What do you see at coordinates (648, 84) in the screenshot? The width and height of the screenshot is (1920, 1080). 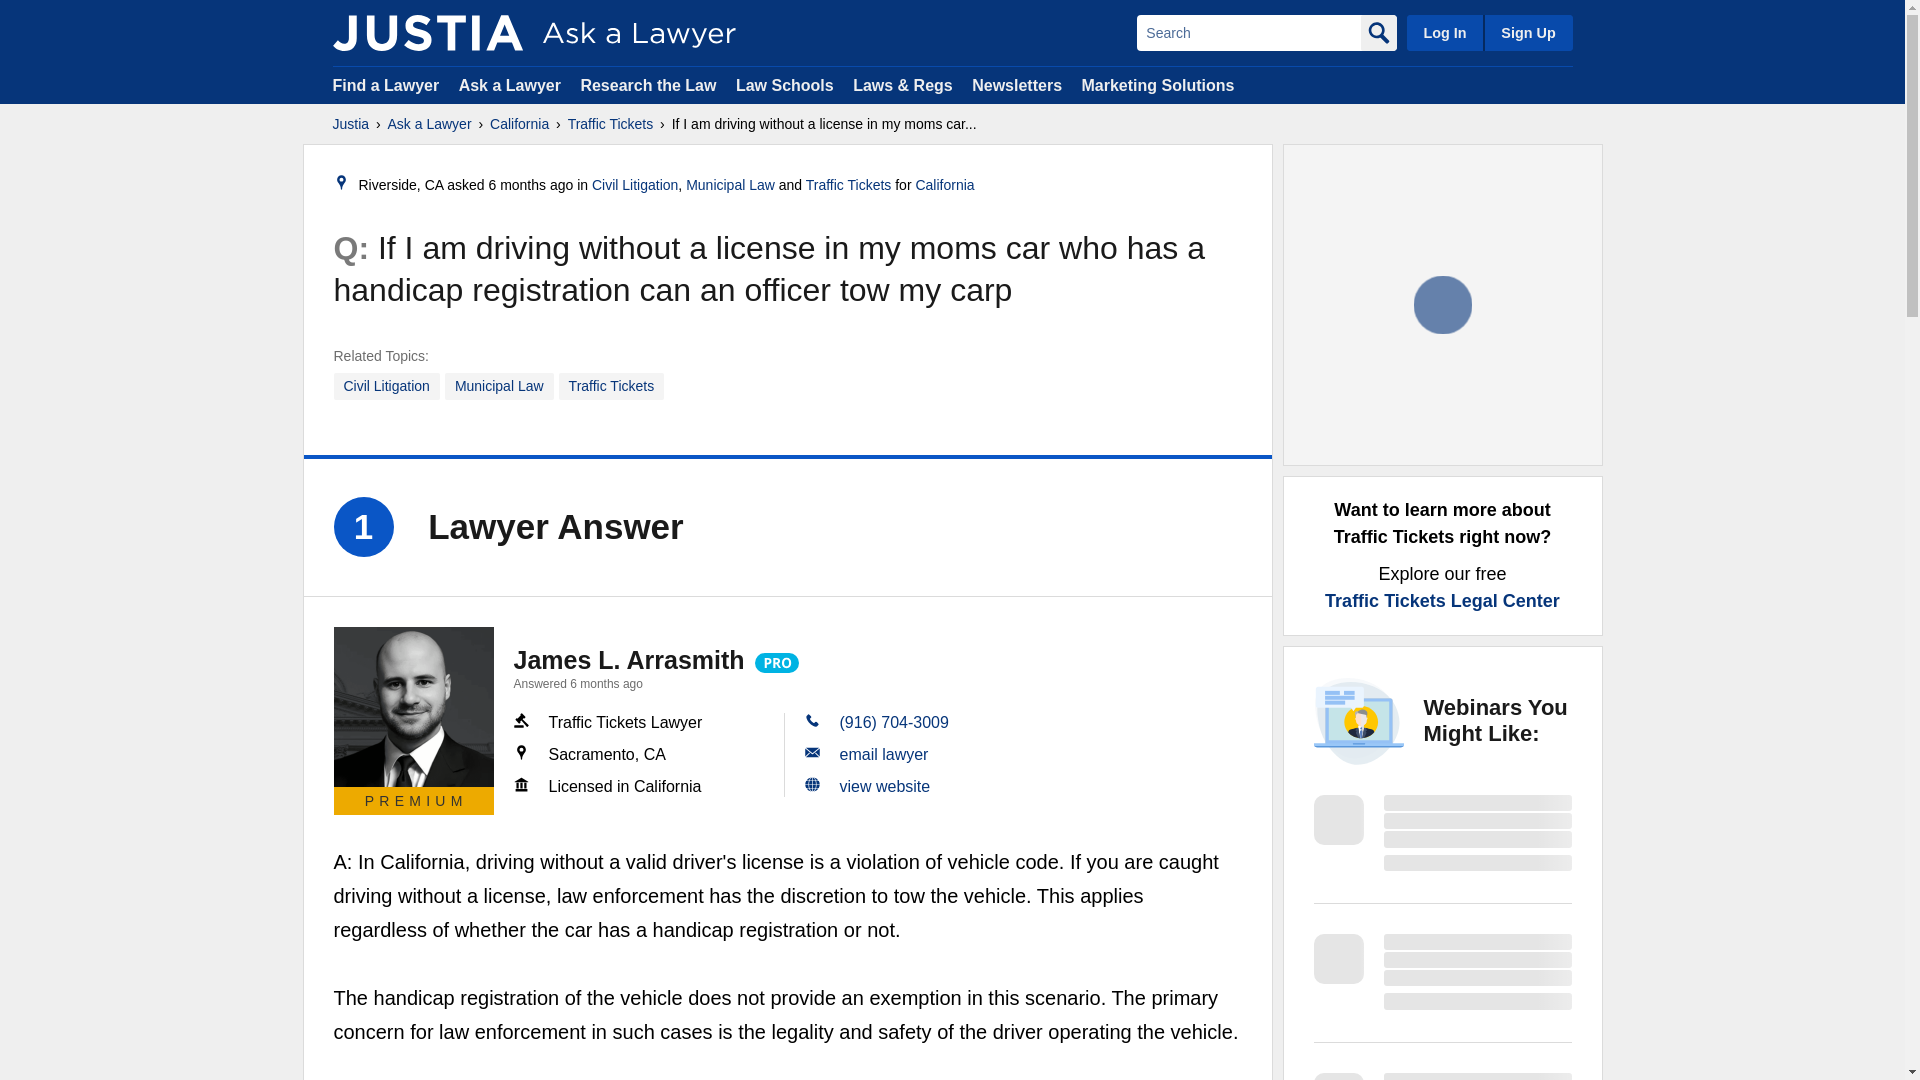 I see `Research the Law` at bounding box center [648, 84].